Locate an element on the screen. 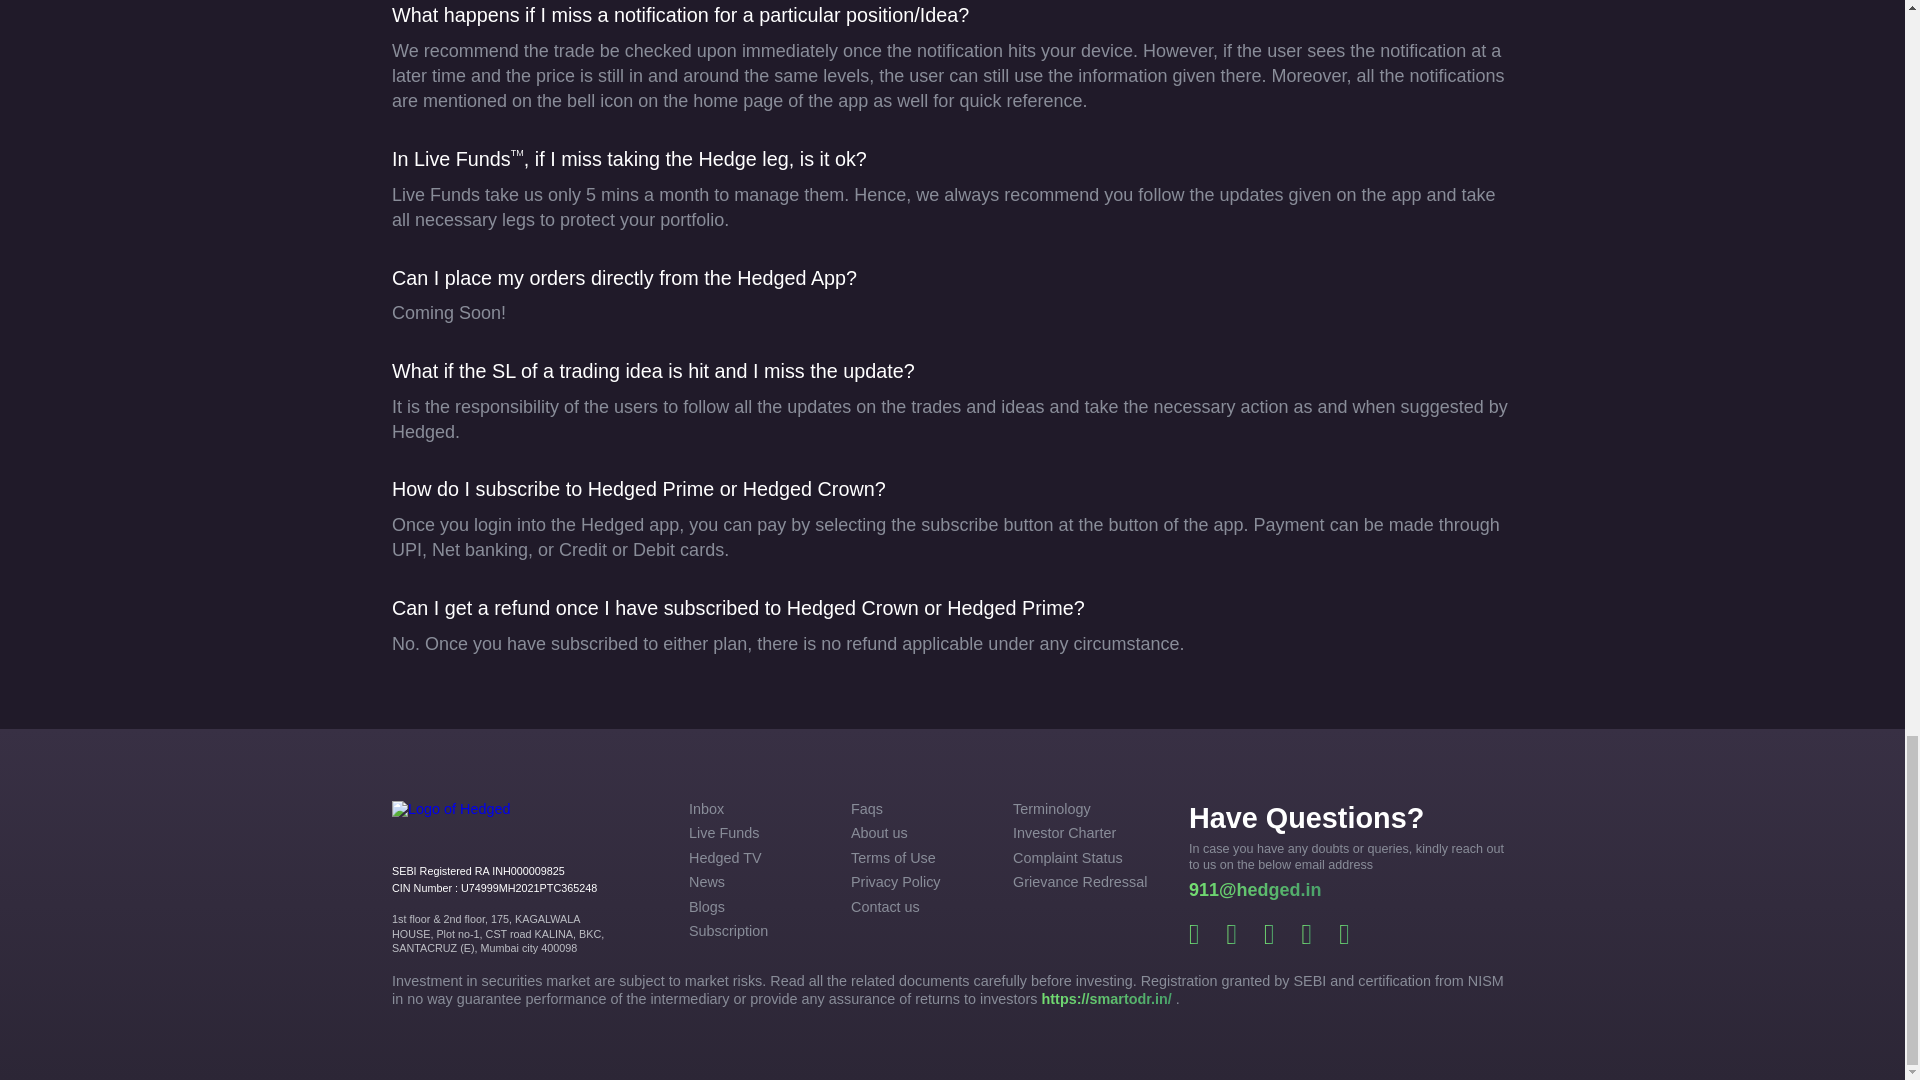  Live Funds is located at coordinates (761, 834).